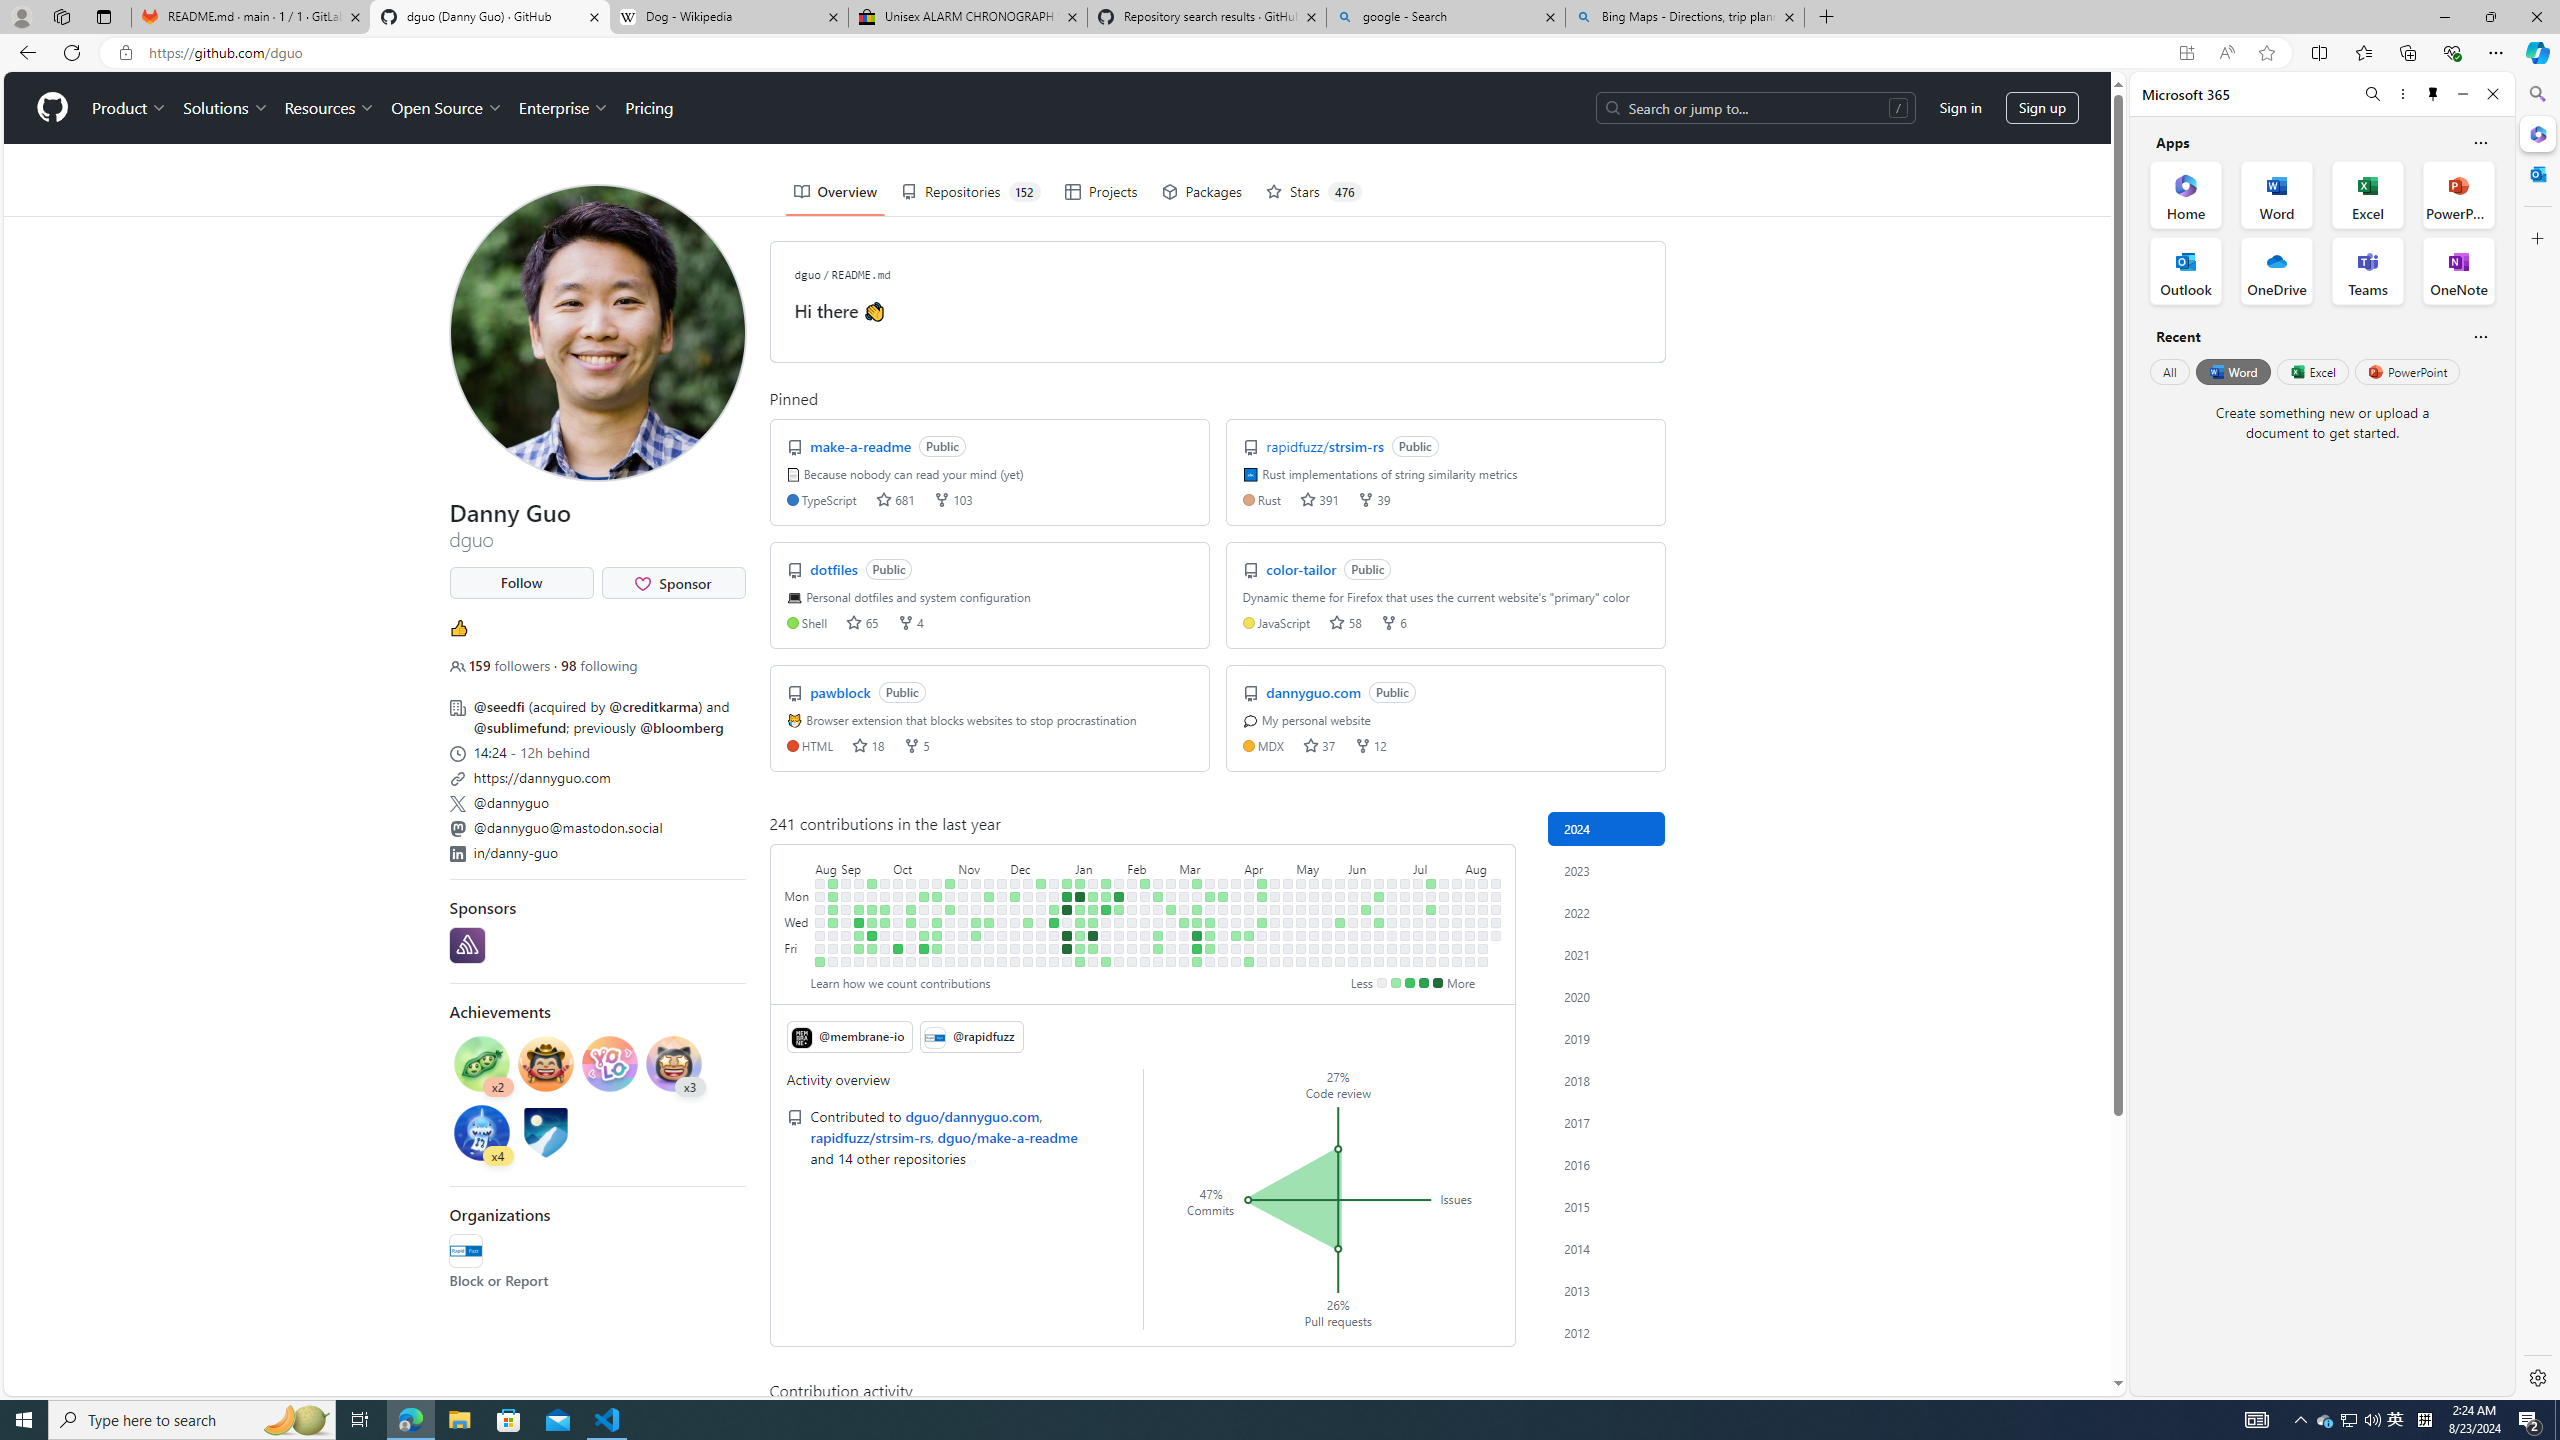  Describe the element at coordinates (1170, 948) in the screenshot. I see `No contributions on March 1st.` at that location.